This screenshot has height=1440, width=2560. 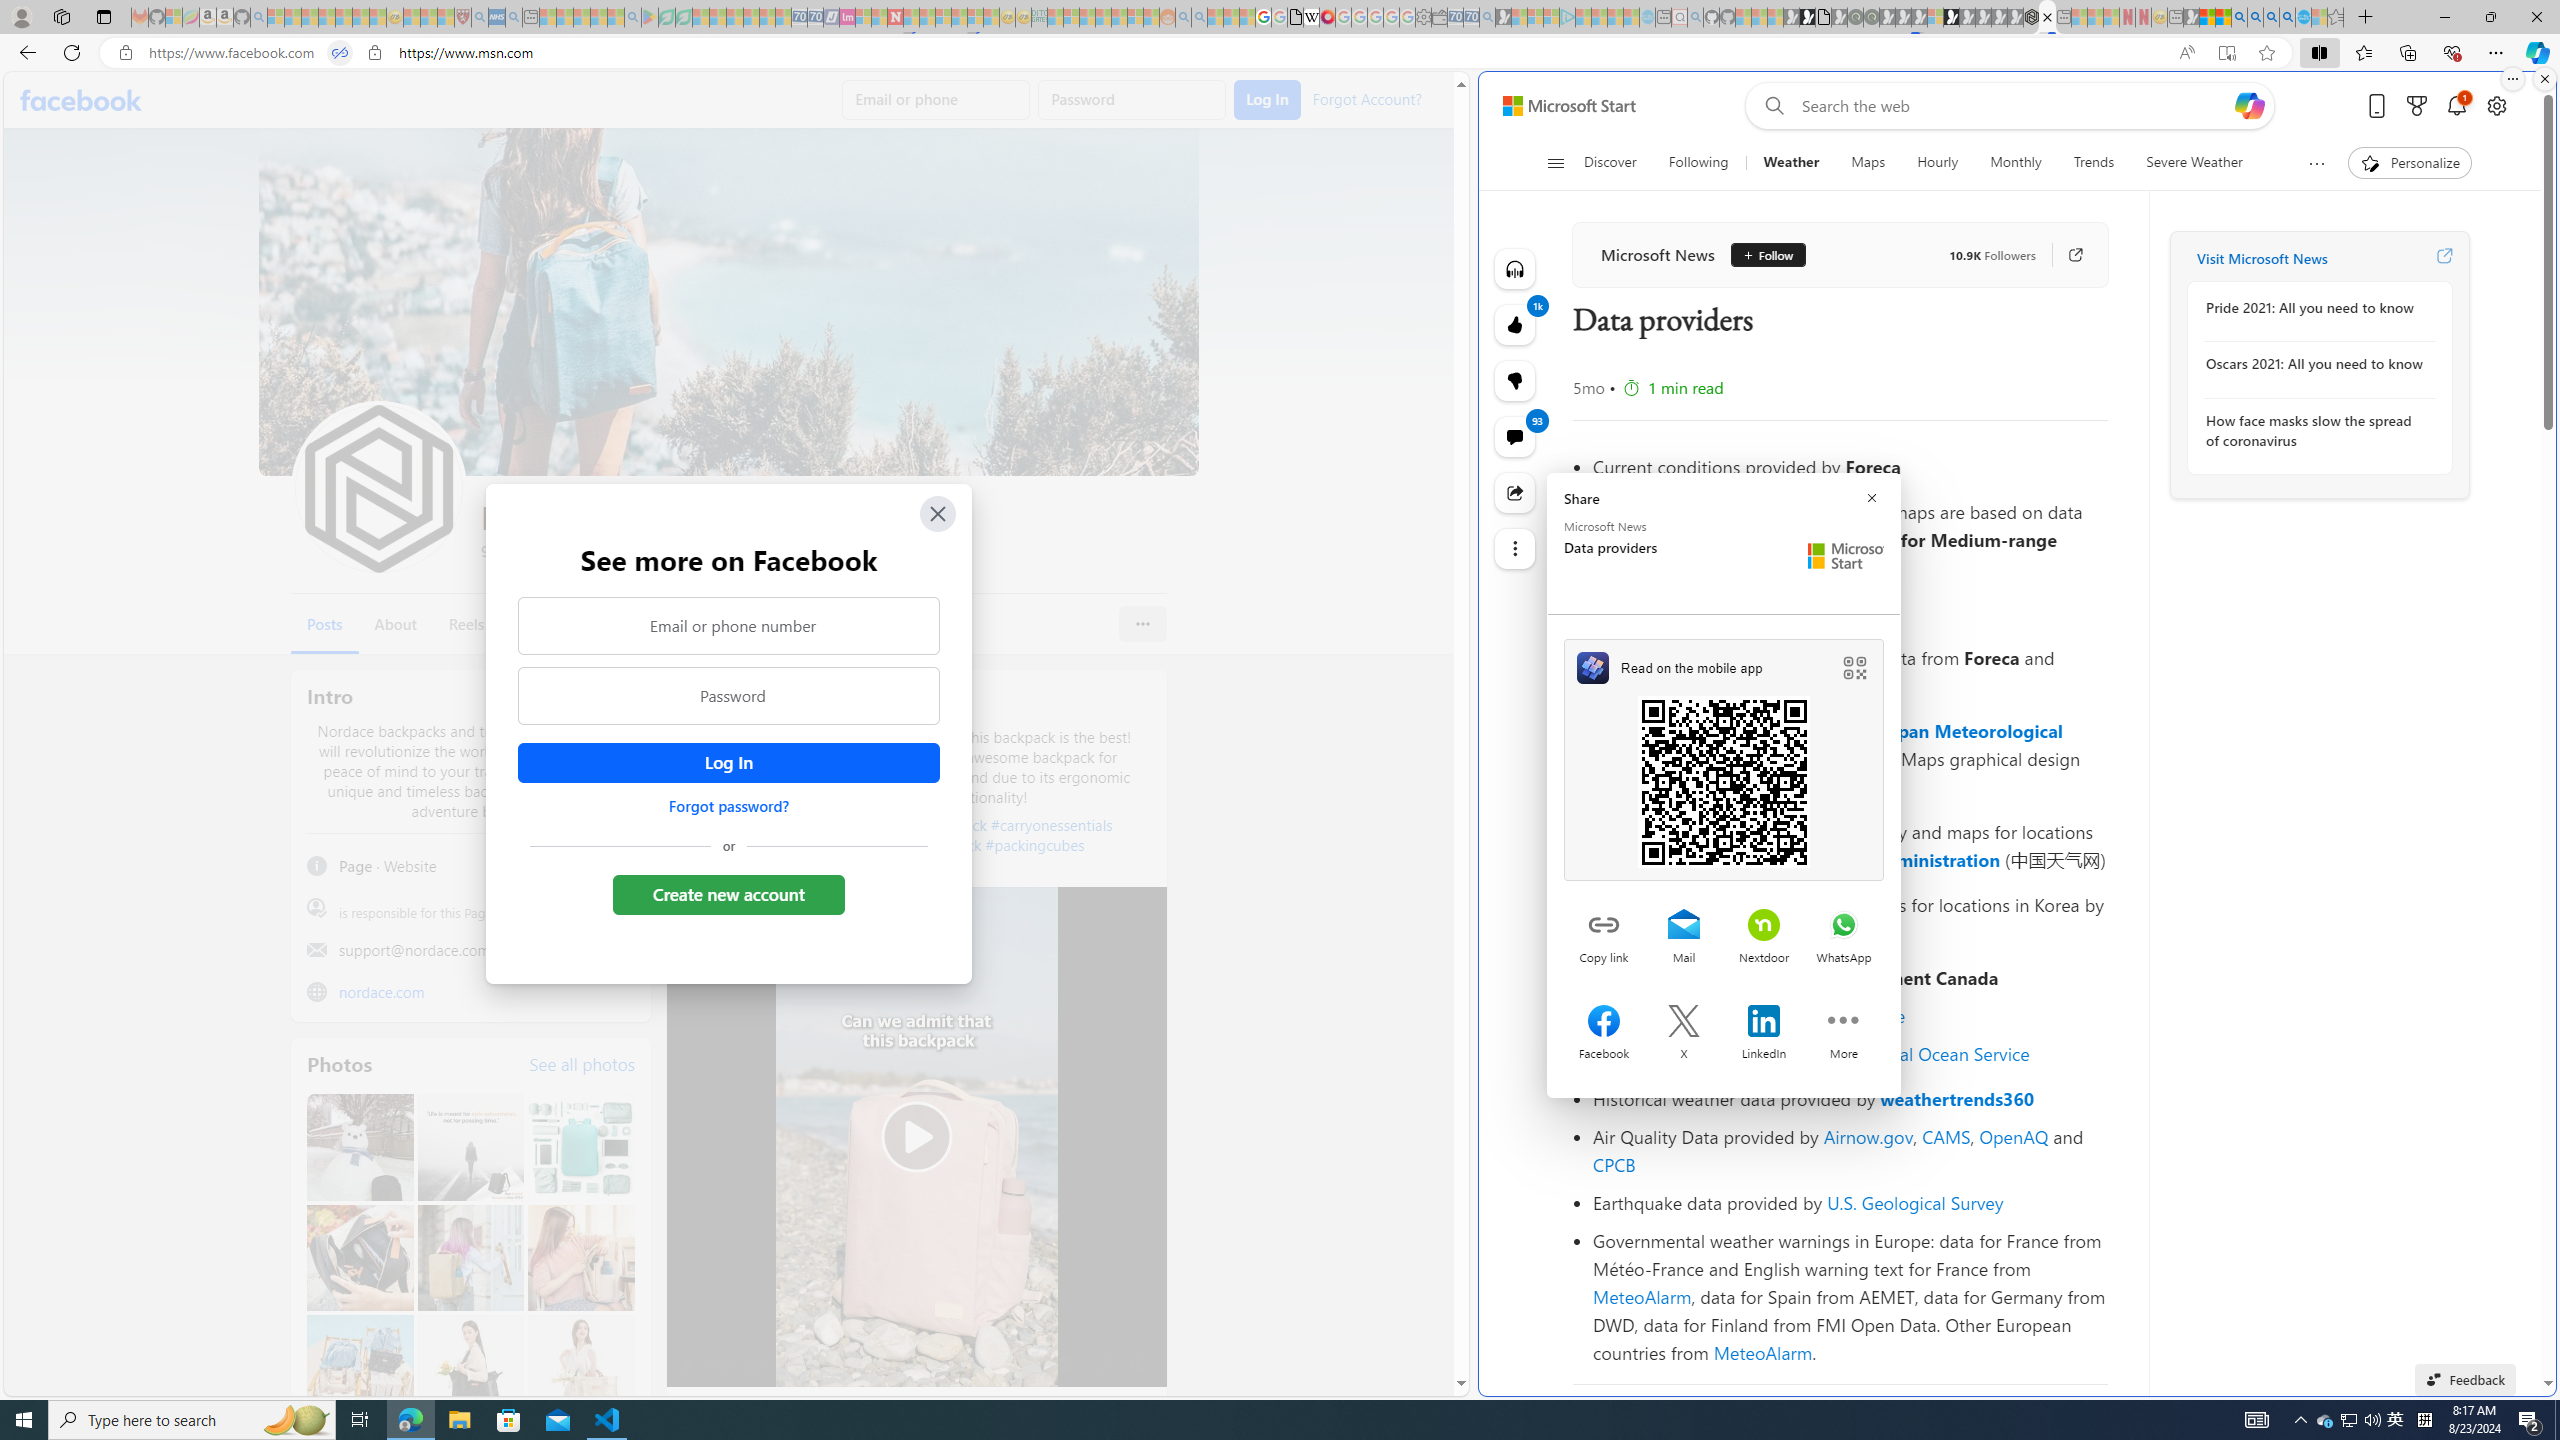 What do you see at coordinates (512, 17) in the screenshot?
I see `utah sues federal government - Search - Sleeping` at bounding box center [512, 17].